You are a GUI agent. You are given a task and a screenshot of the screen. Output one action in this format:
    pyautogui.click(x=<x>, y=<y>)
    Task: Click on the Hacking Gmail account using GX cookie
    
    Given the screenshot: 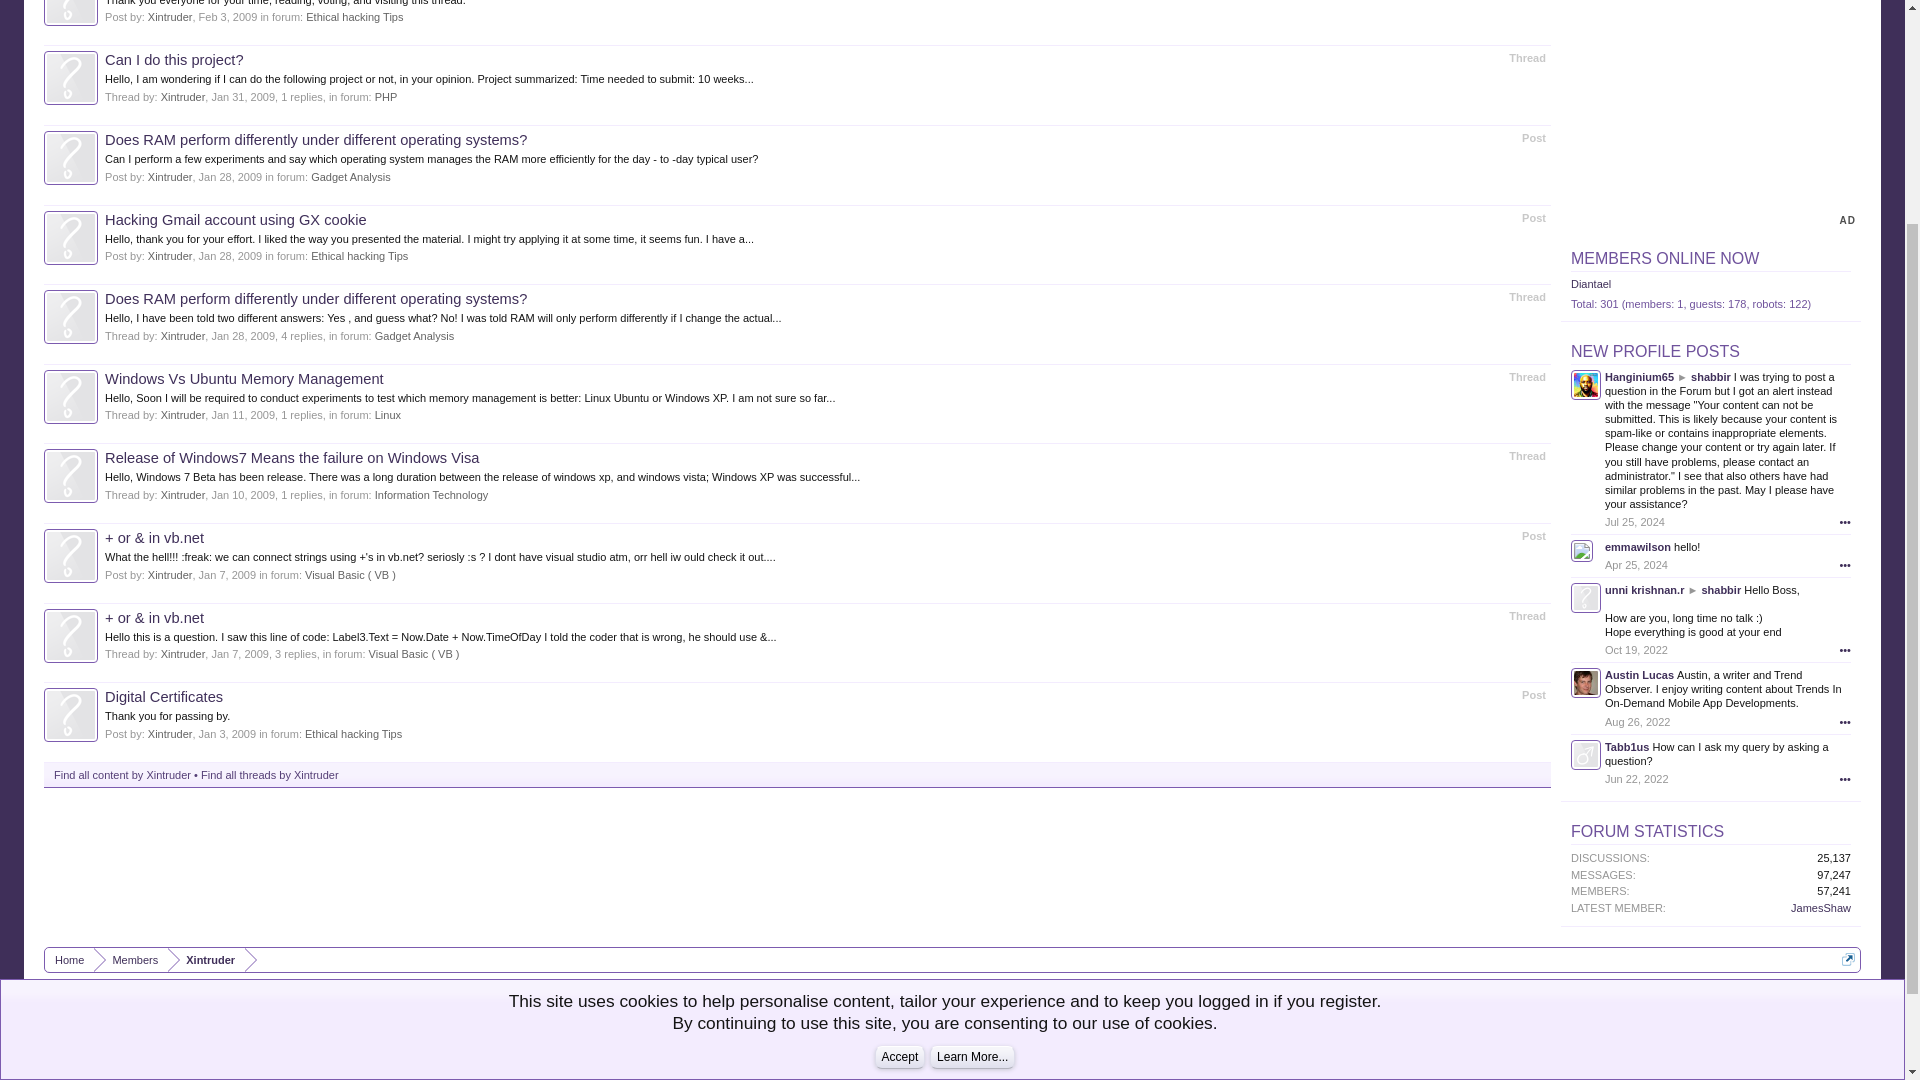 What is the action you would take?
    pyautogui.click(x=236, y=219)
    